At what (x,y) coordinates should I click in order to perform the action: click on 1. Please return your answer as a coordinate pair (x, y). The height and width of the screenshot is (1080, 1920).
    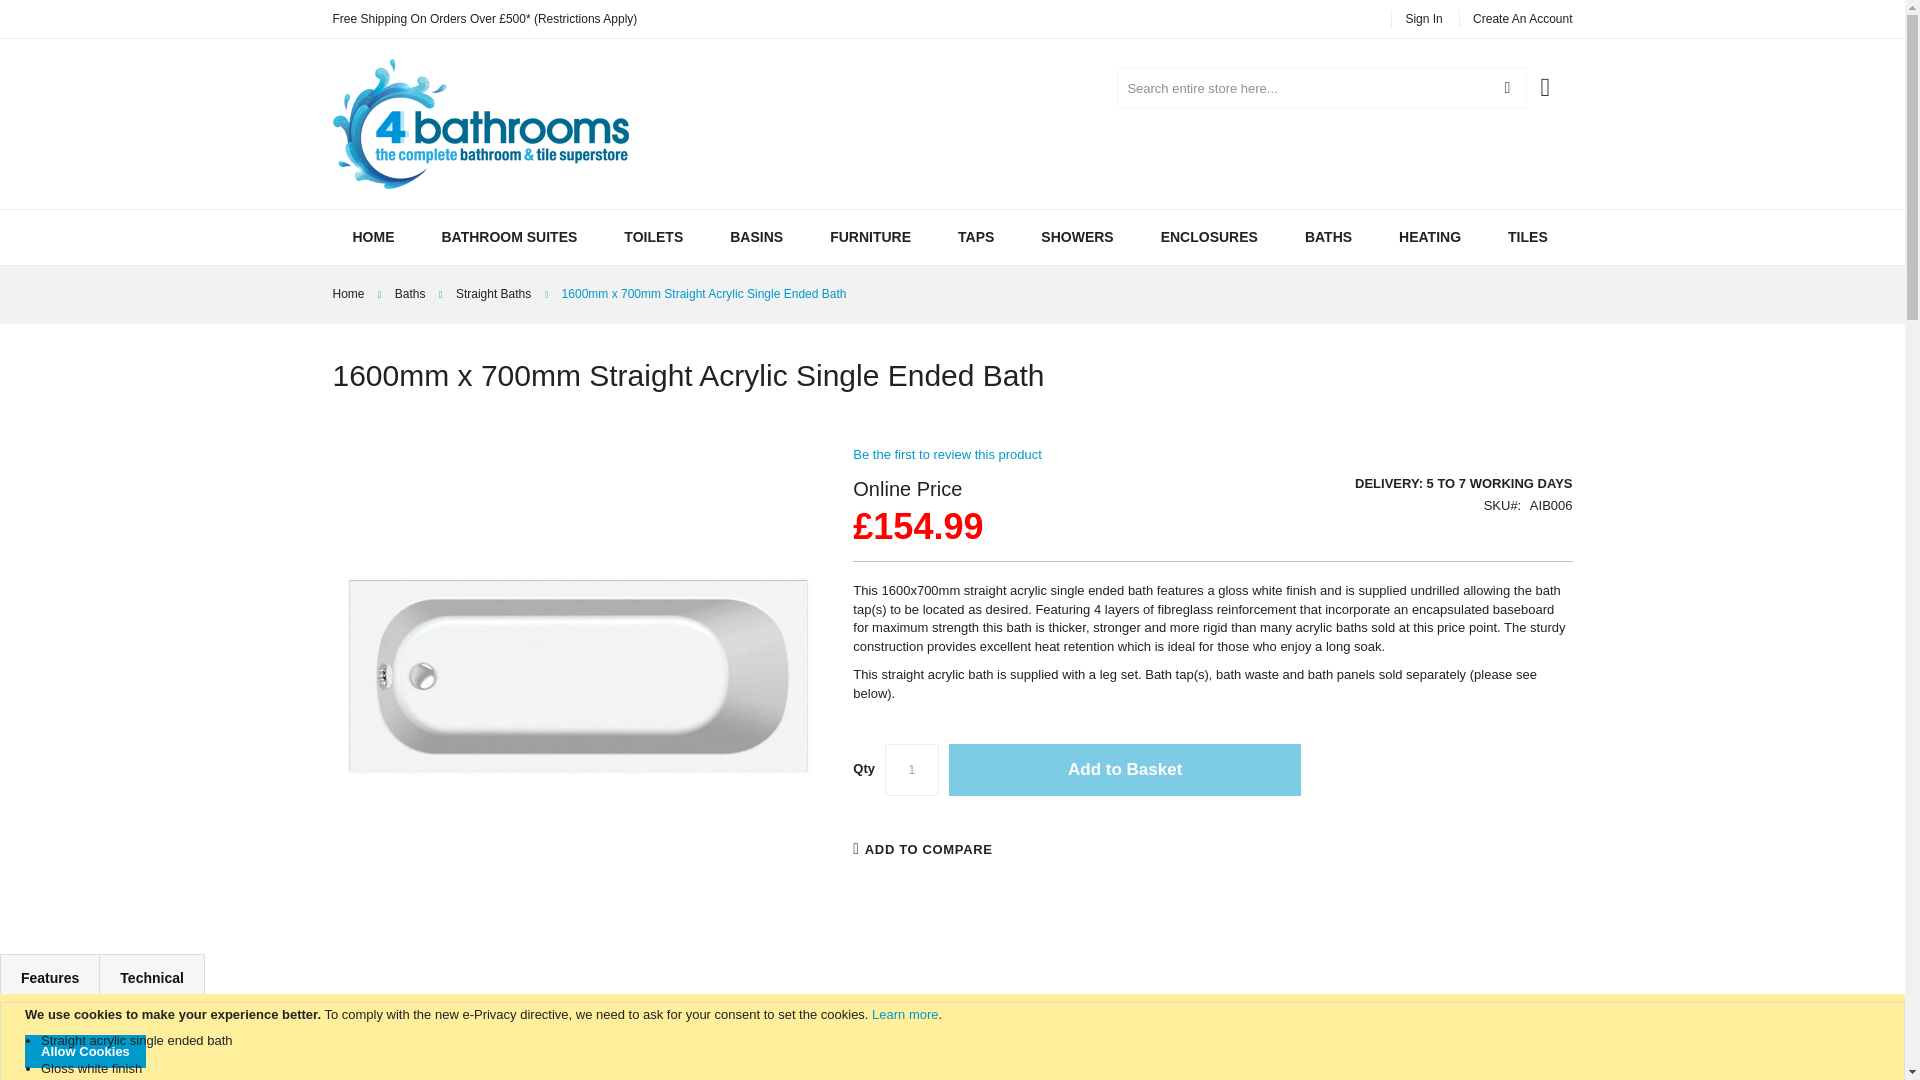
    Looking at the image, I should click on (912, 770).